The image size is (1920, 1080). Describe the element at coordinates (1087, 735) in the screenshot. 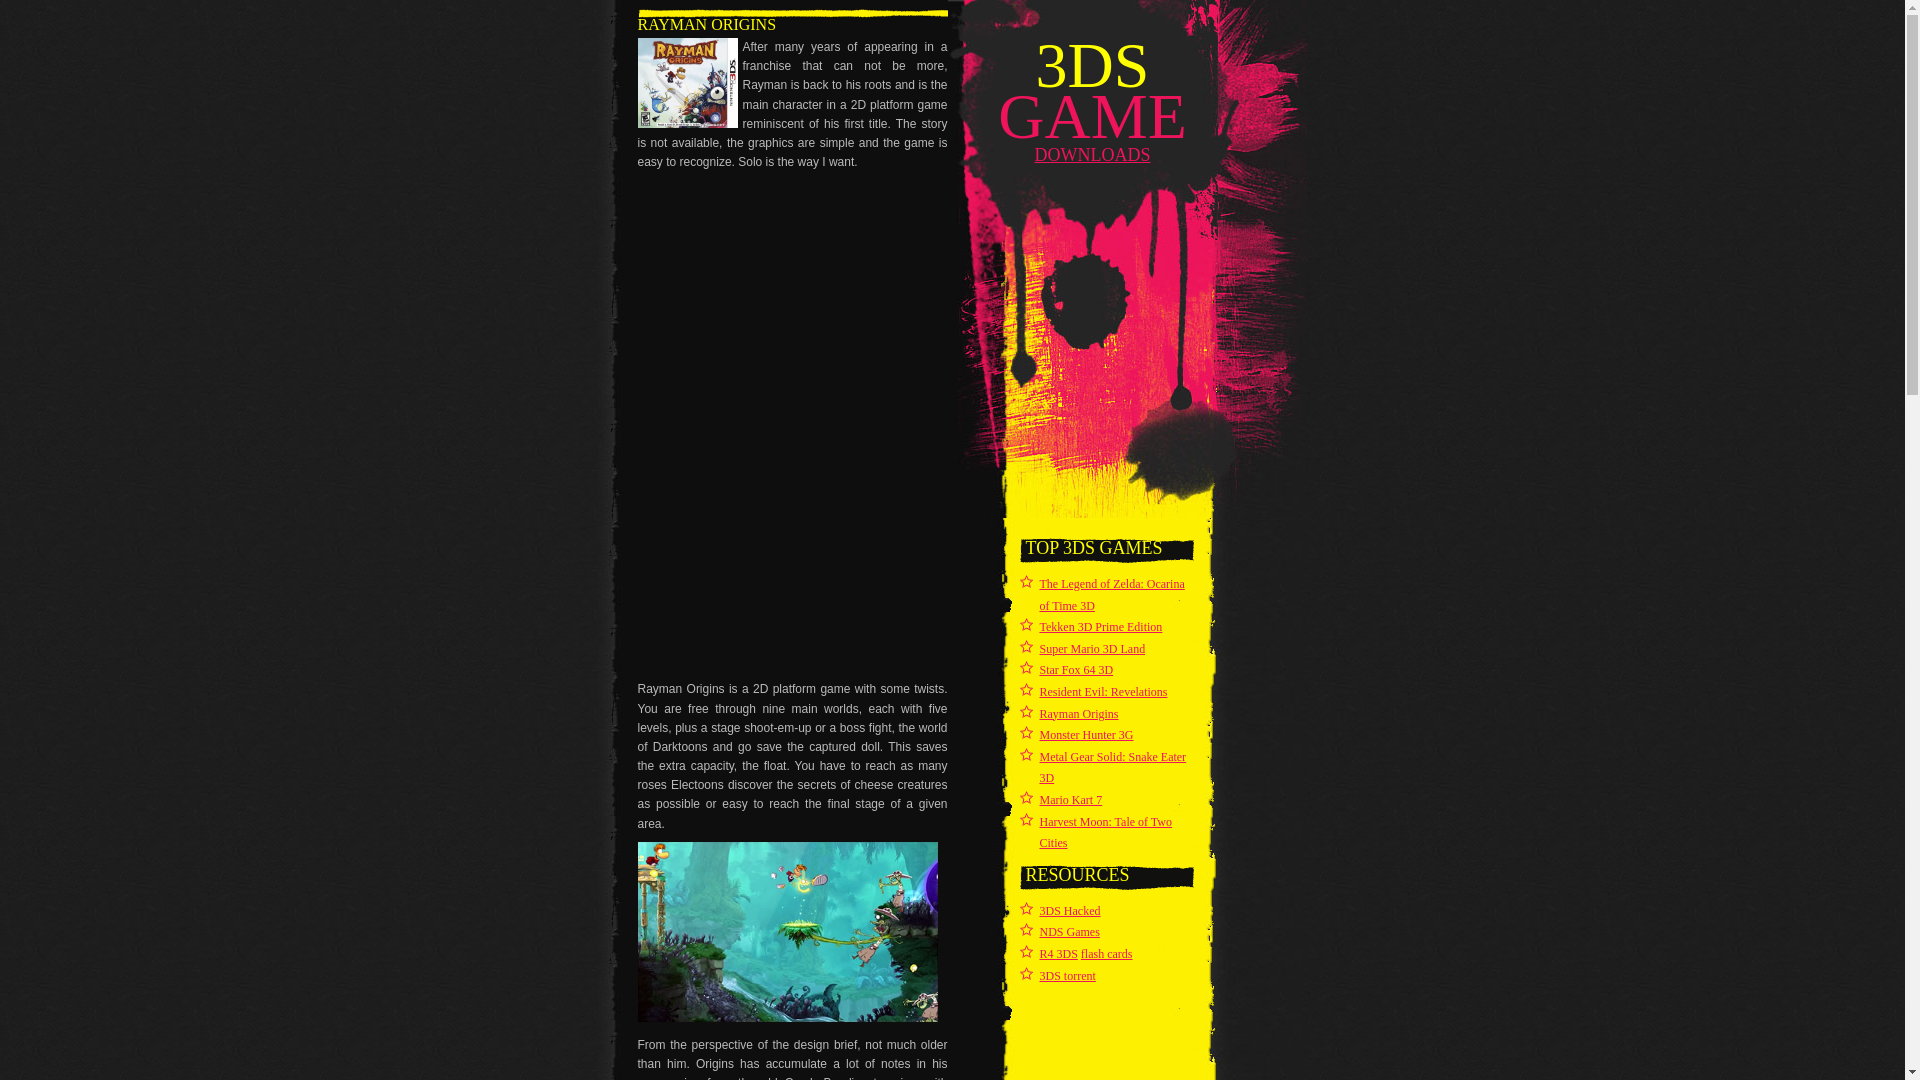

I see `Monster Hunter 3G` at that location.